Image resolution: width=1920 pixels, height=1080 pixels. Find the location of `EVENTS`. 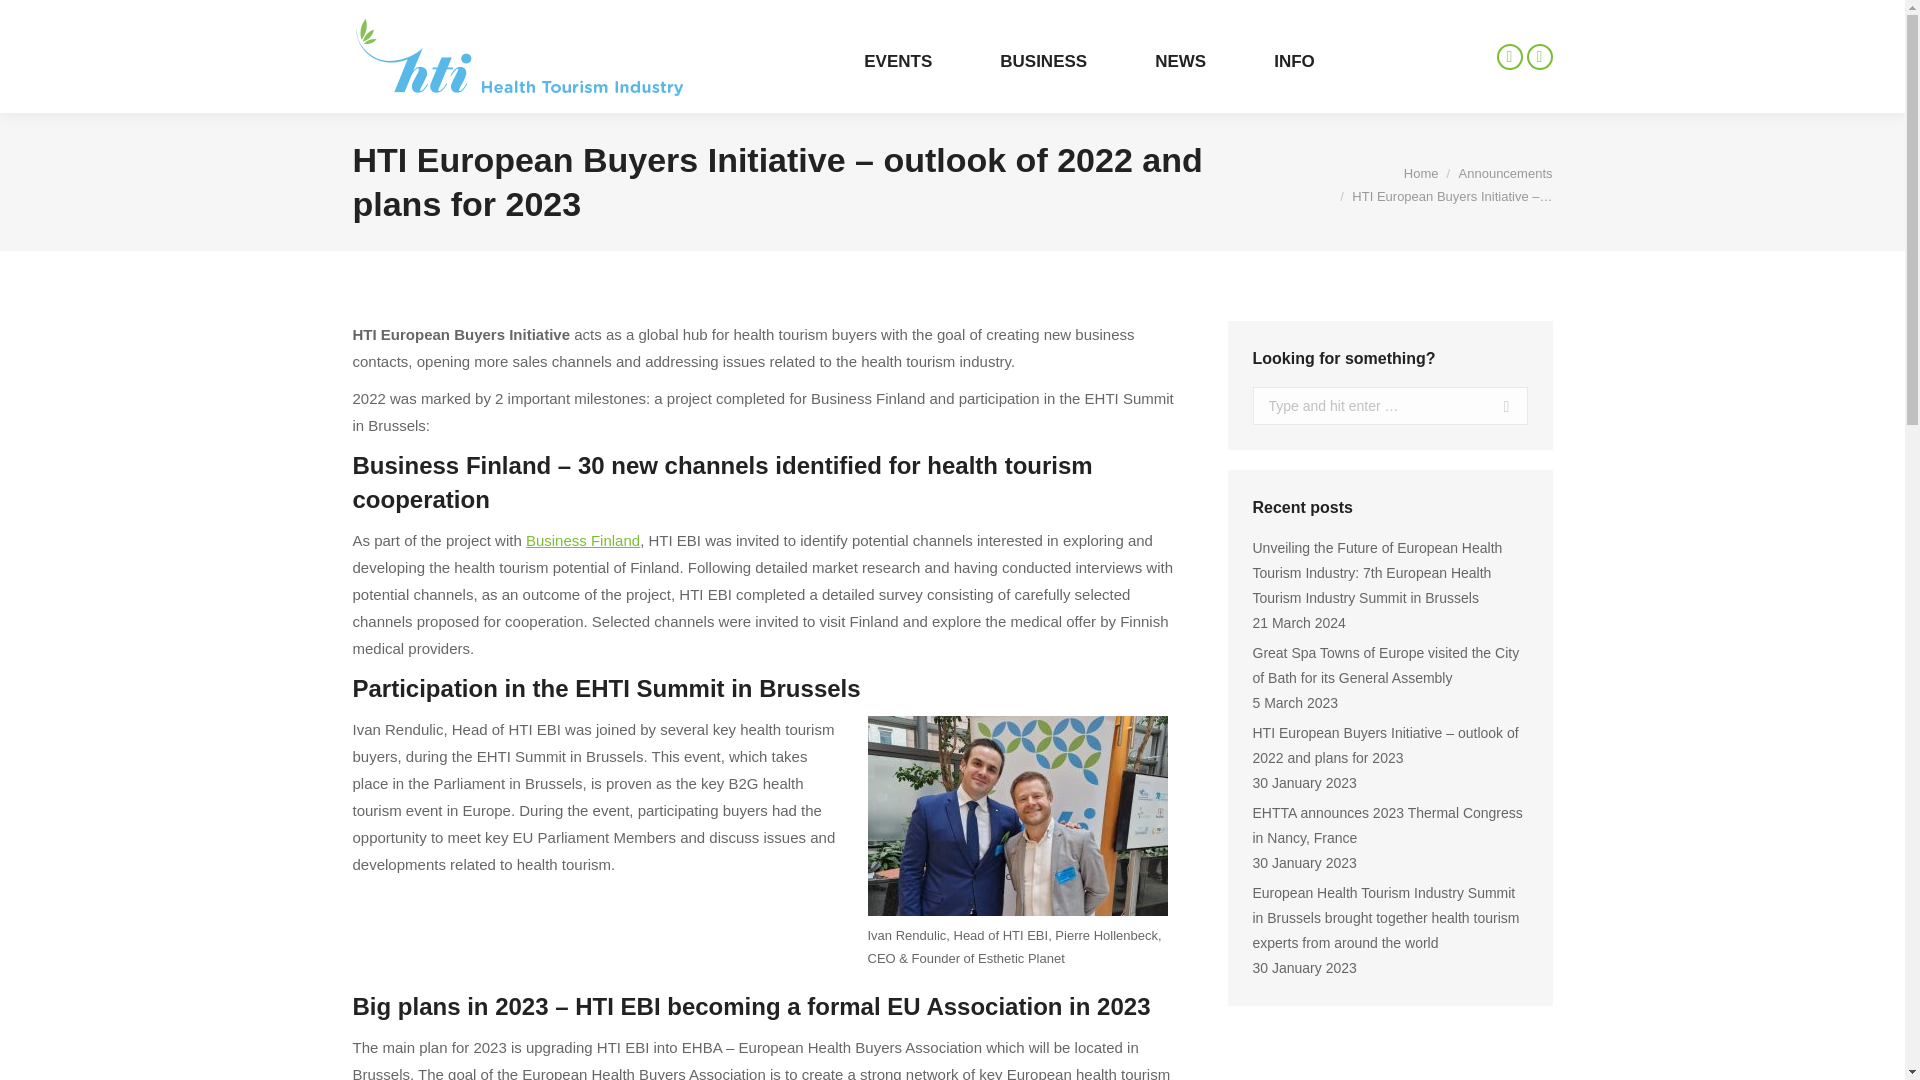

EVENTS is located at coordinates (908, 60).